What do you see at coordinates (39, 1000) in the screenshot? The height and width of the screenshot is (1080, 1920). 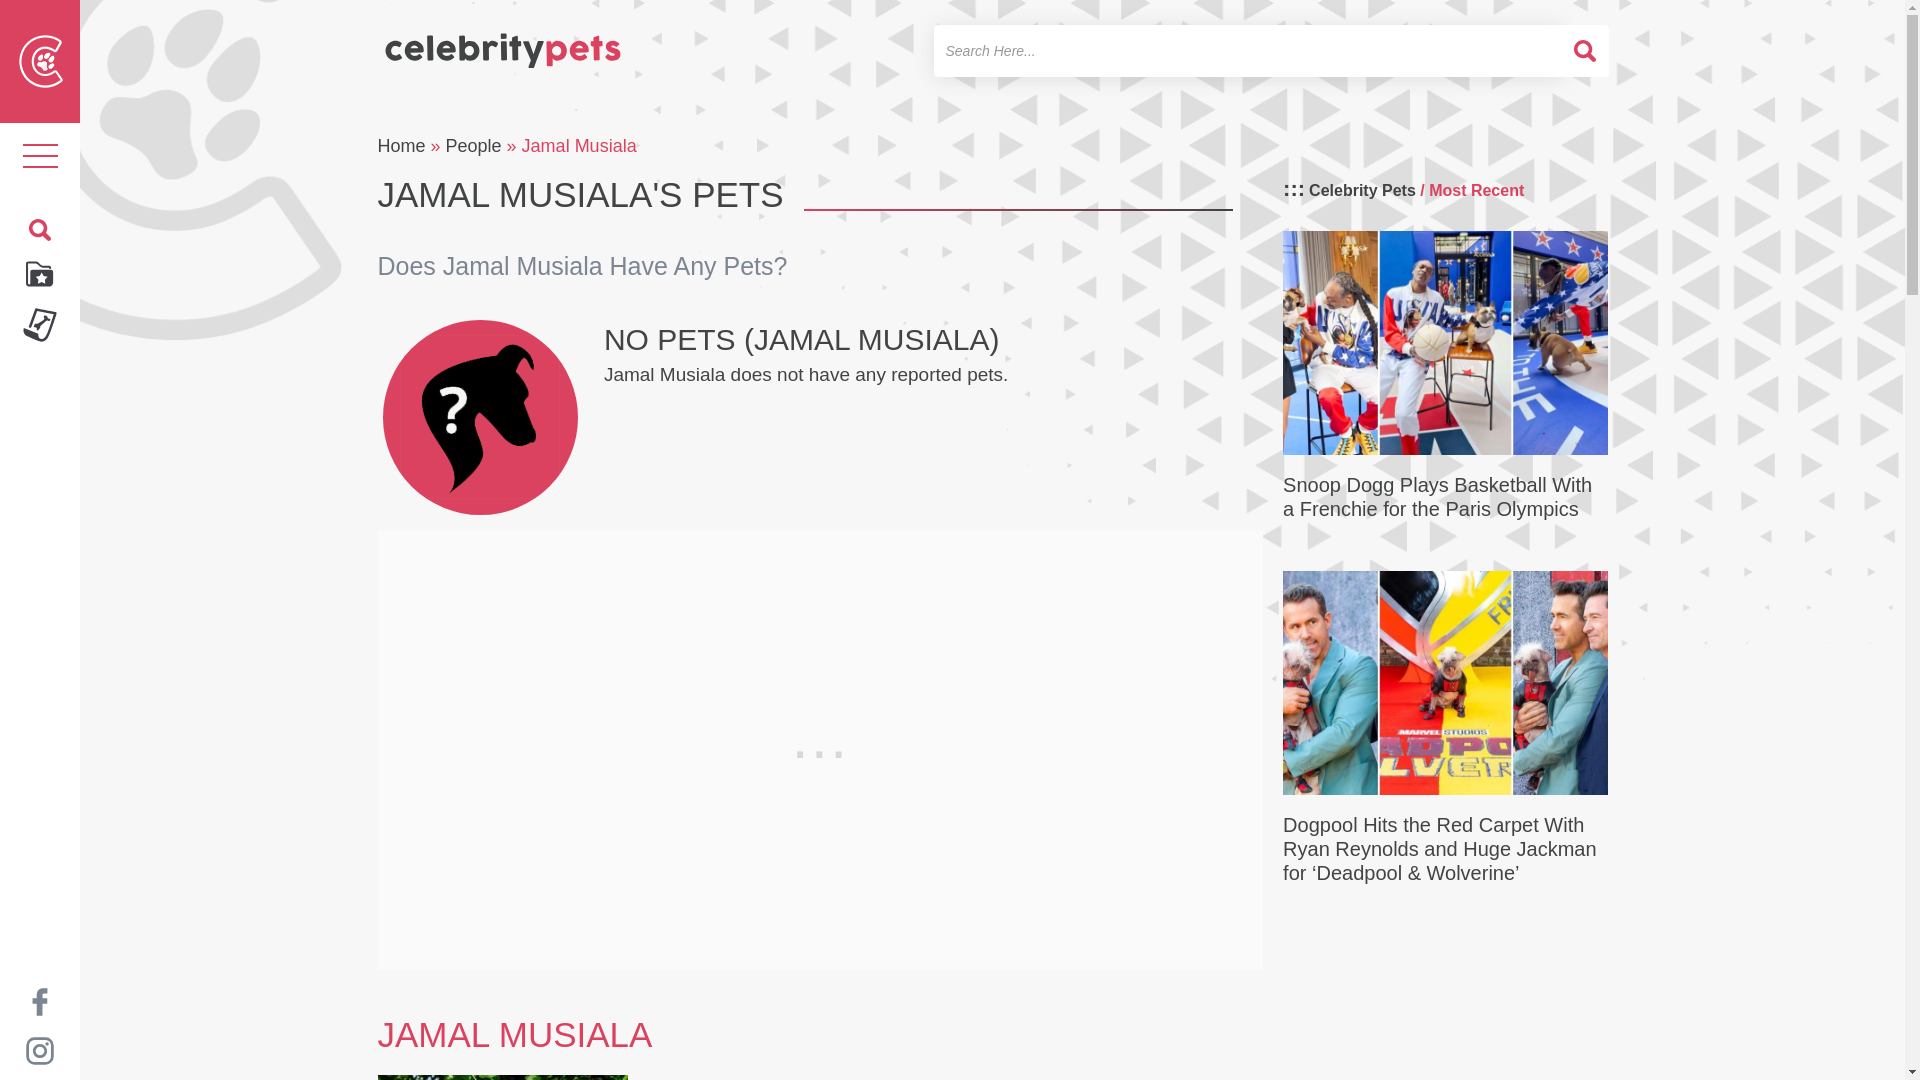 I see `Celebrity Pets on Facebook` at bounding box center [39, 1000].